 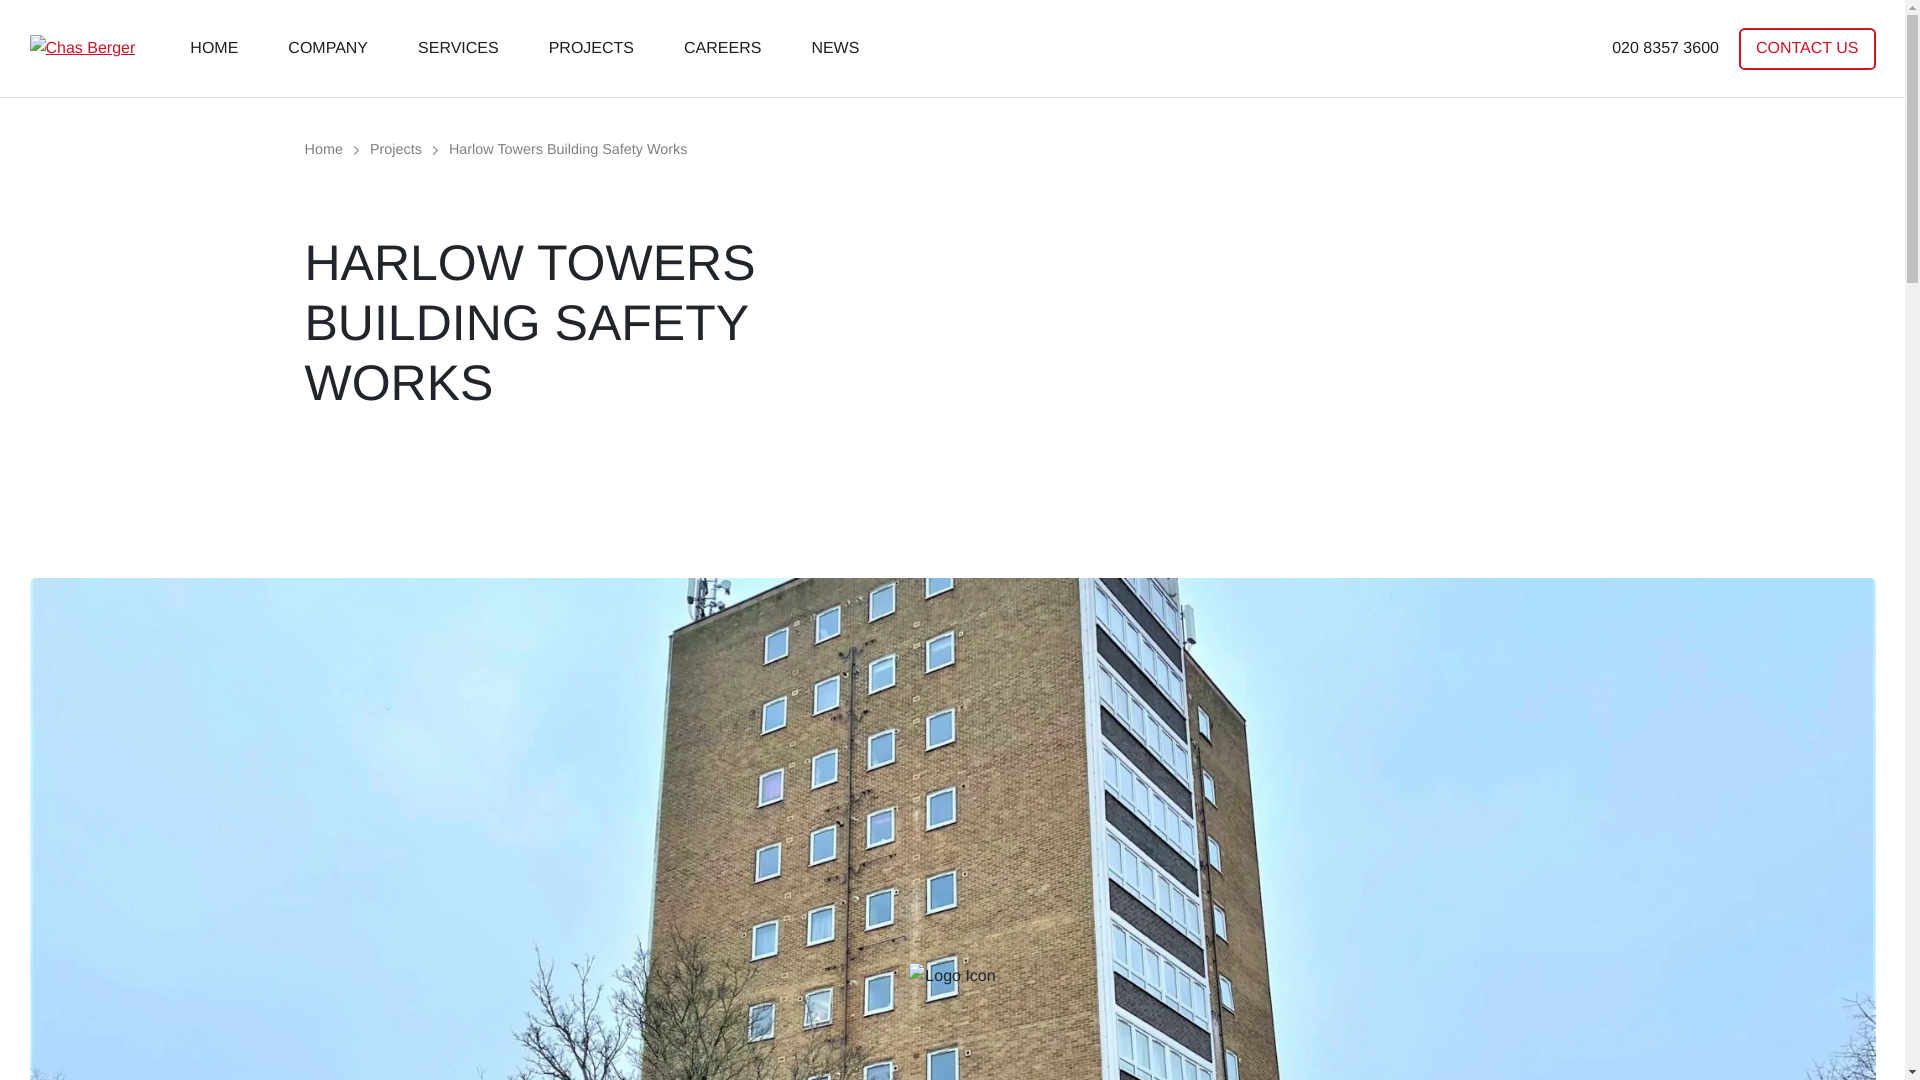 What do you see at coordinates (458, 48) in the screenshot?
I see `SERVICES` at bounding box center [458, 48].